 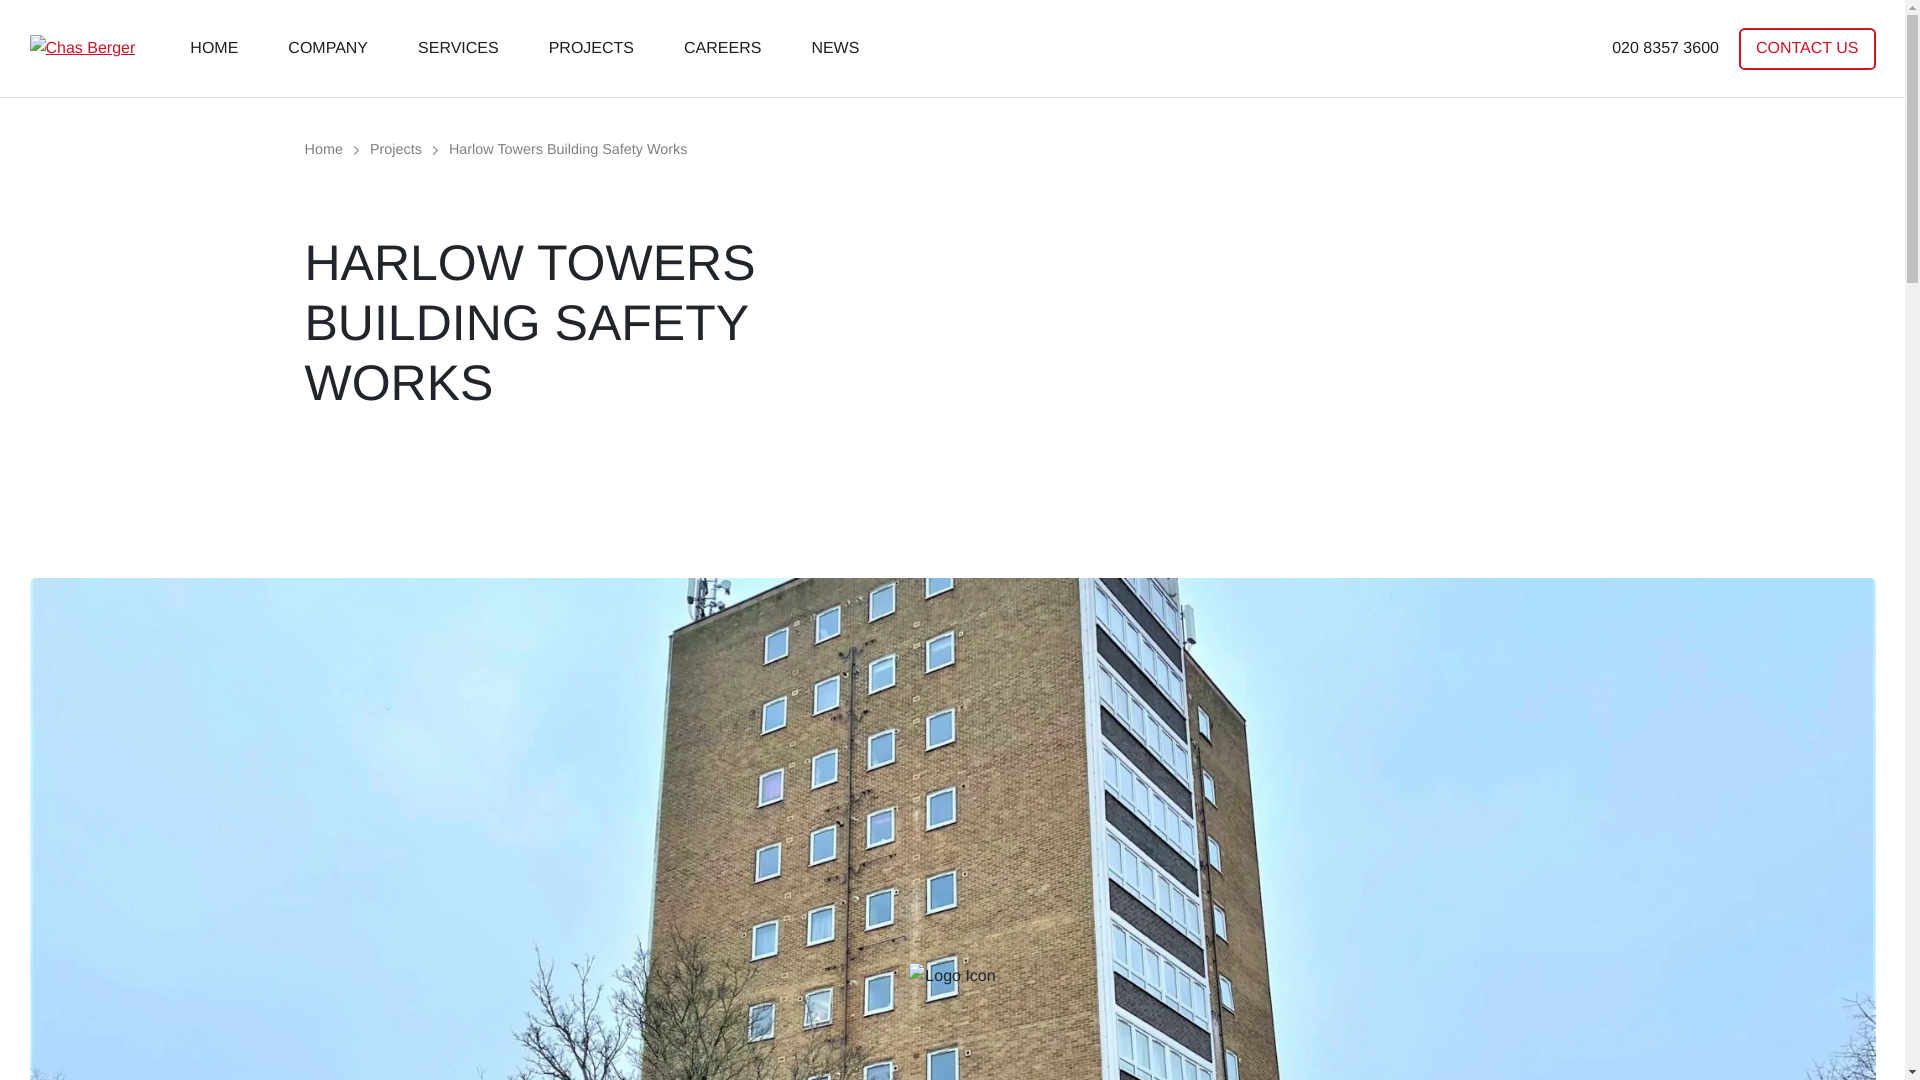 What do you see at coordinates (458, 48) in the screenshot?
I see `SERVICES` at bounding box center [458, 48].